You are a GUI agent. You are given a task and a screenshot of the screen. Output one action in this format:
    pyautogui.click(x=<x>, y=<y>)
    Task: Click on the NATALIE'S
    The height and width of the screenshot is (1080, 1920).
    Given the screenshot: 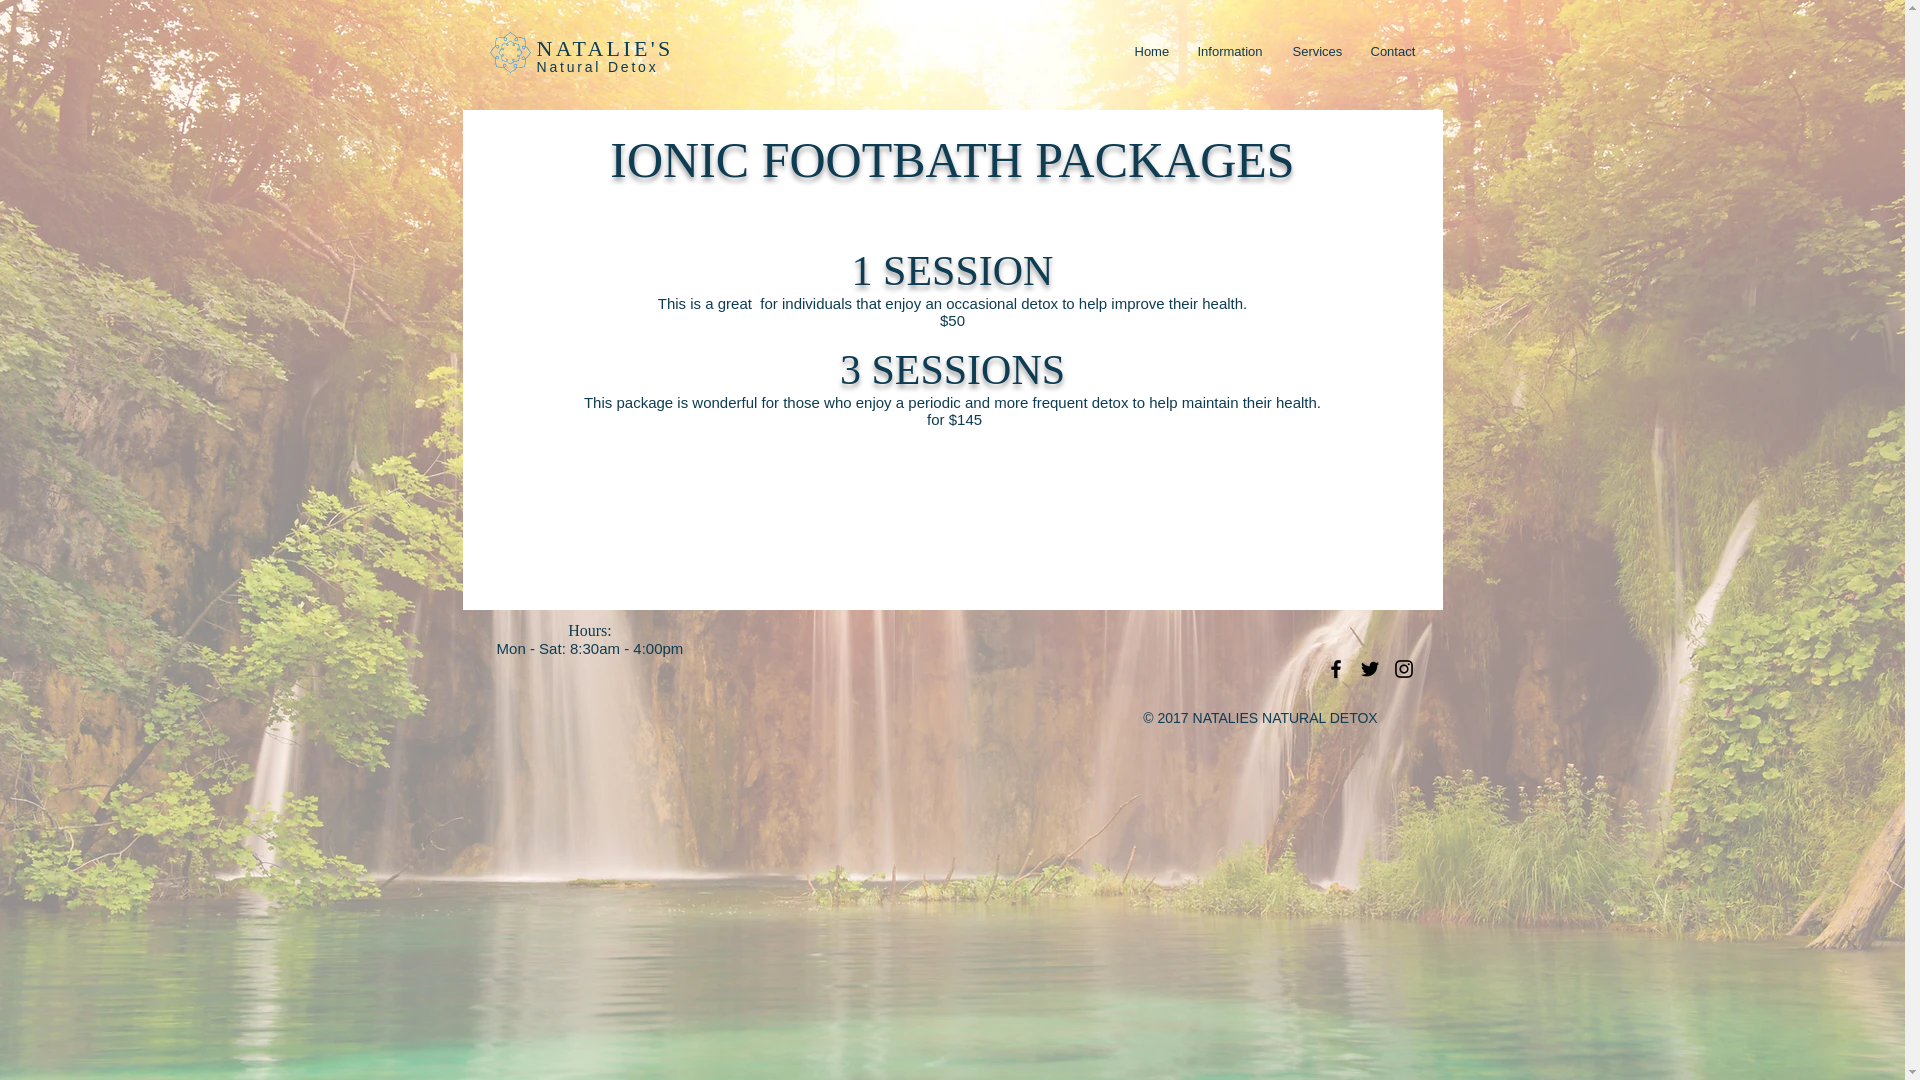 What is the action you would take?
    pyautogui.click(x=604, y=48)
    